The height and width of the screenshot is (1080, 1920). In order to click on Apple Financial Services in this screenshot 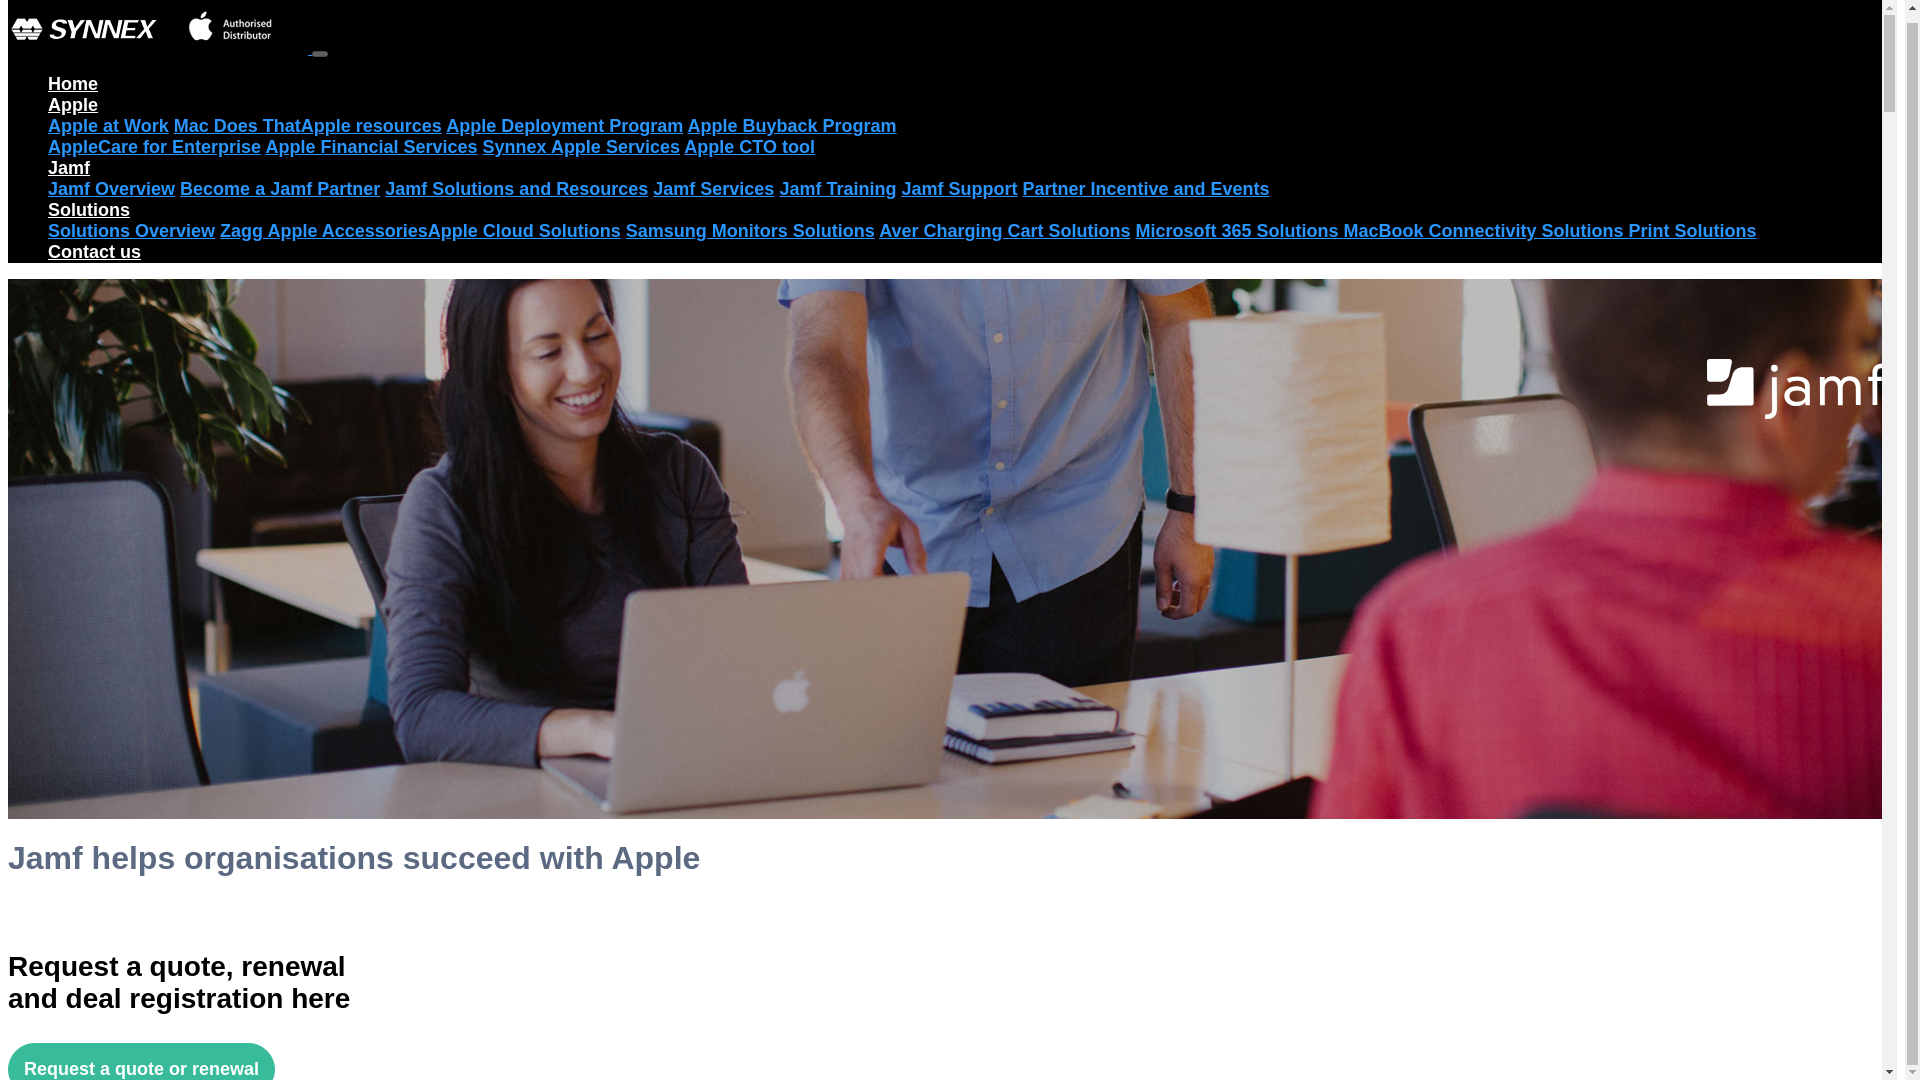, I will do `click(370, 146)`.